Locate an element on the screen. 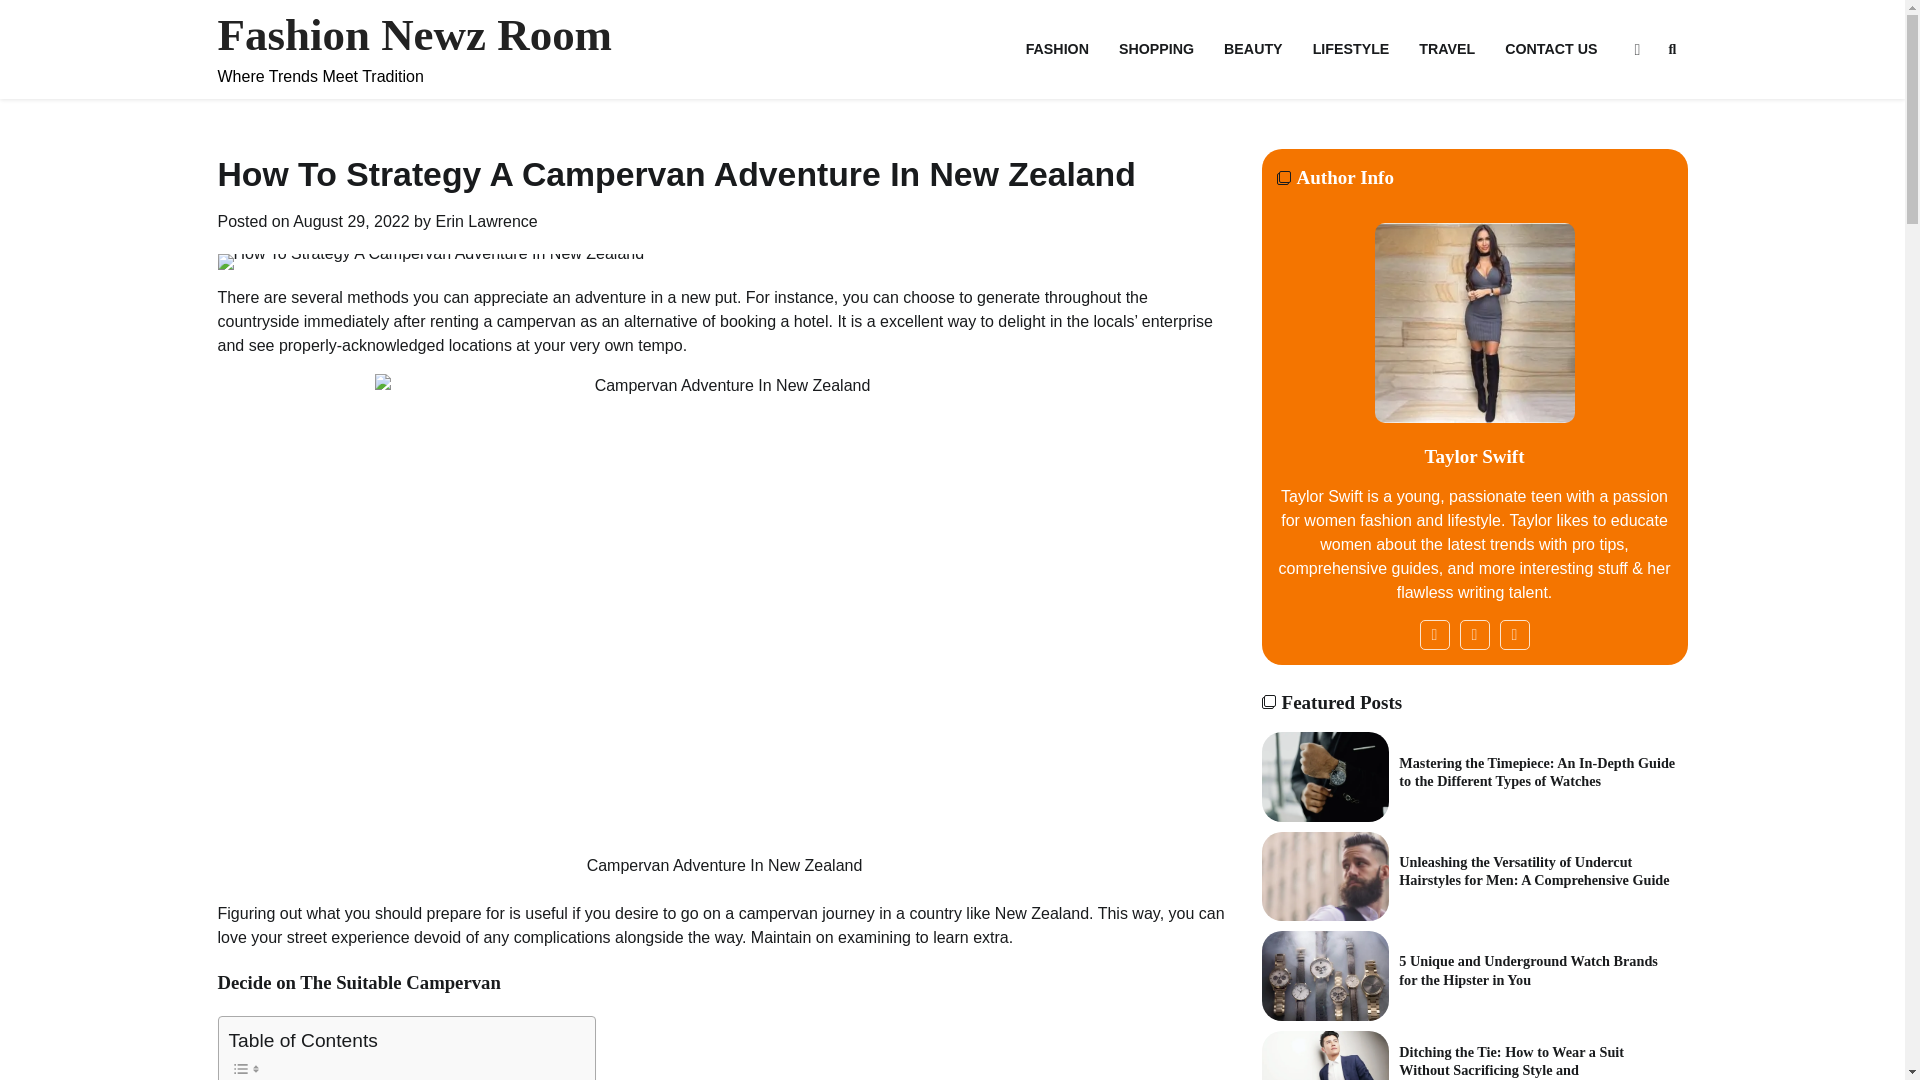  Search is located at coordinates (1636, 100).